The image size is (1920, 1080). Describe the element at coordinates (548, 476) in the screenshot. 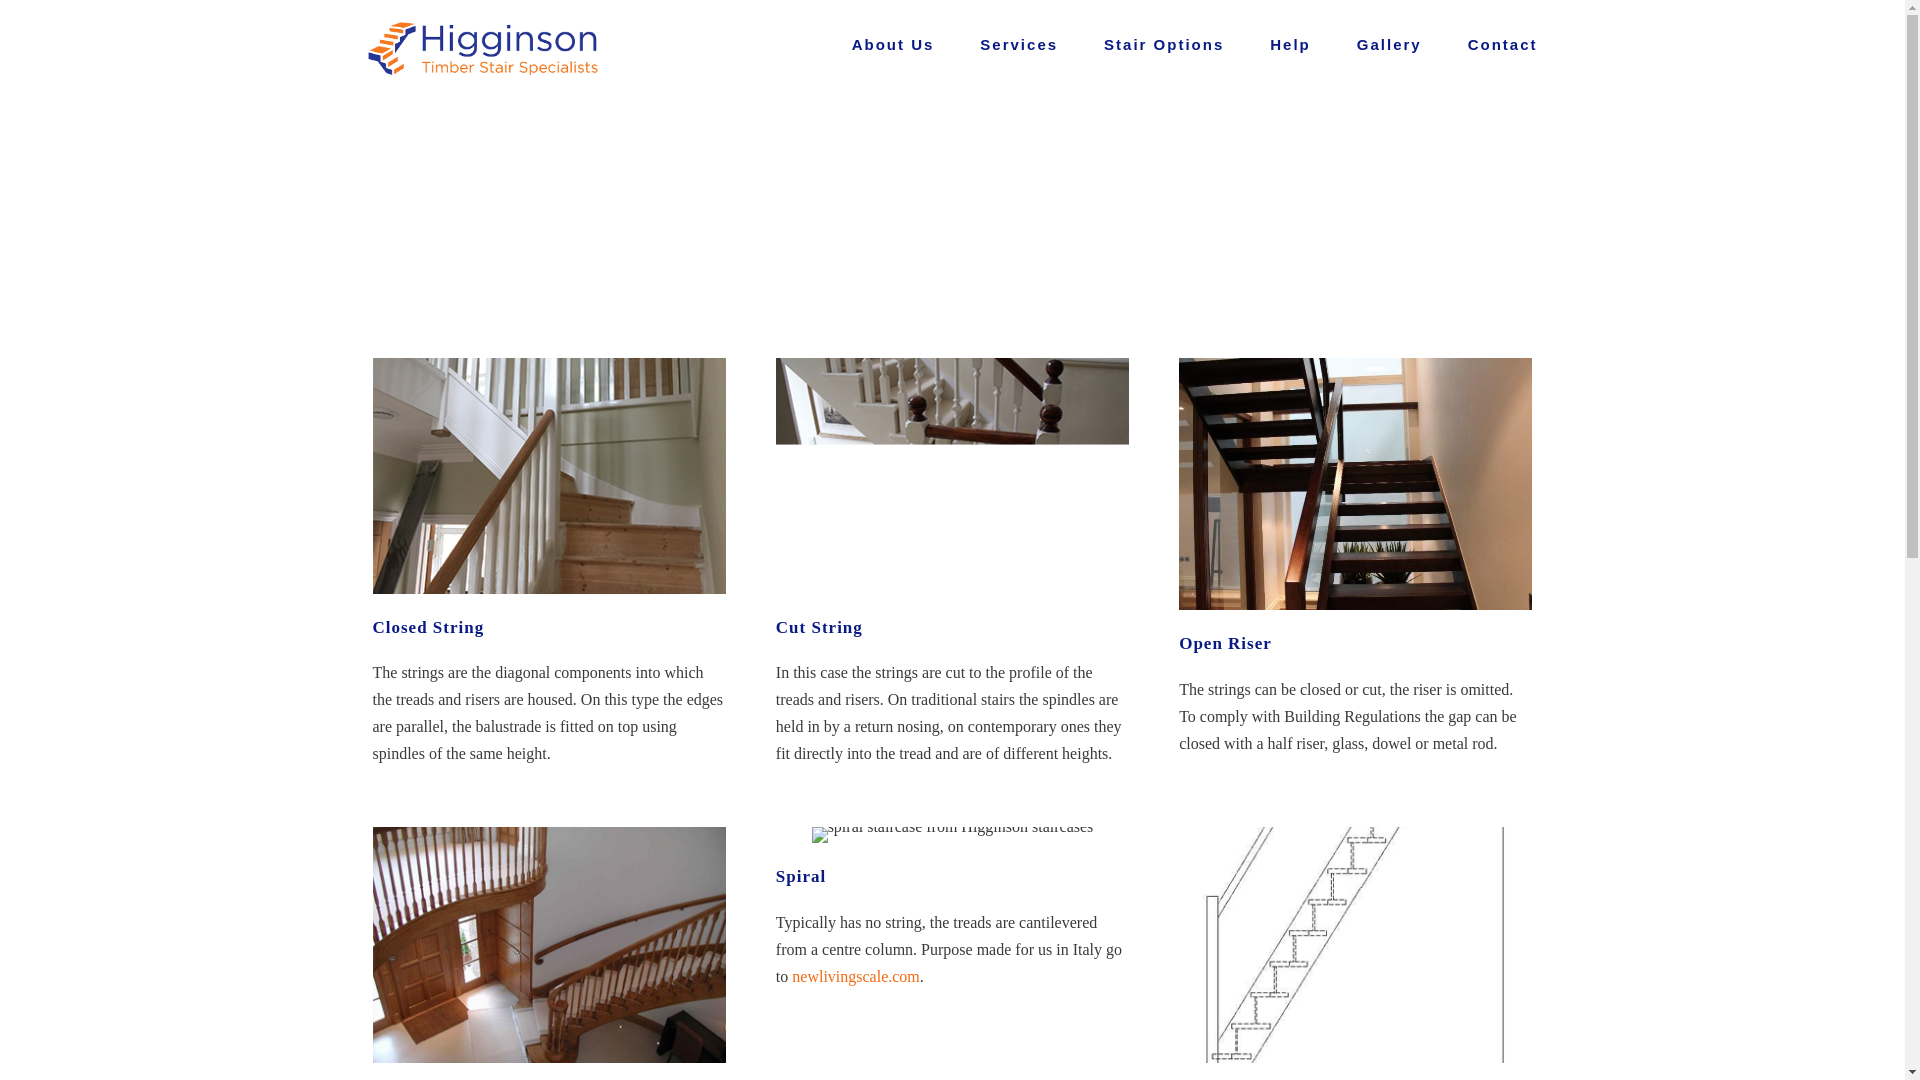

I see `closed string 360` at that location.